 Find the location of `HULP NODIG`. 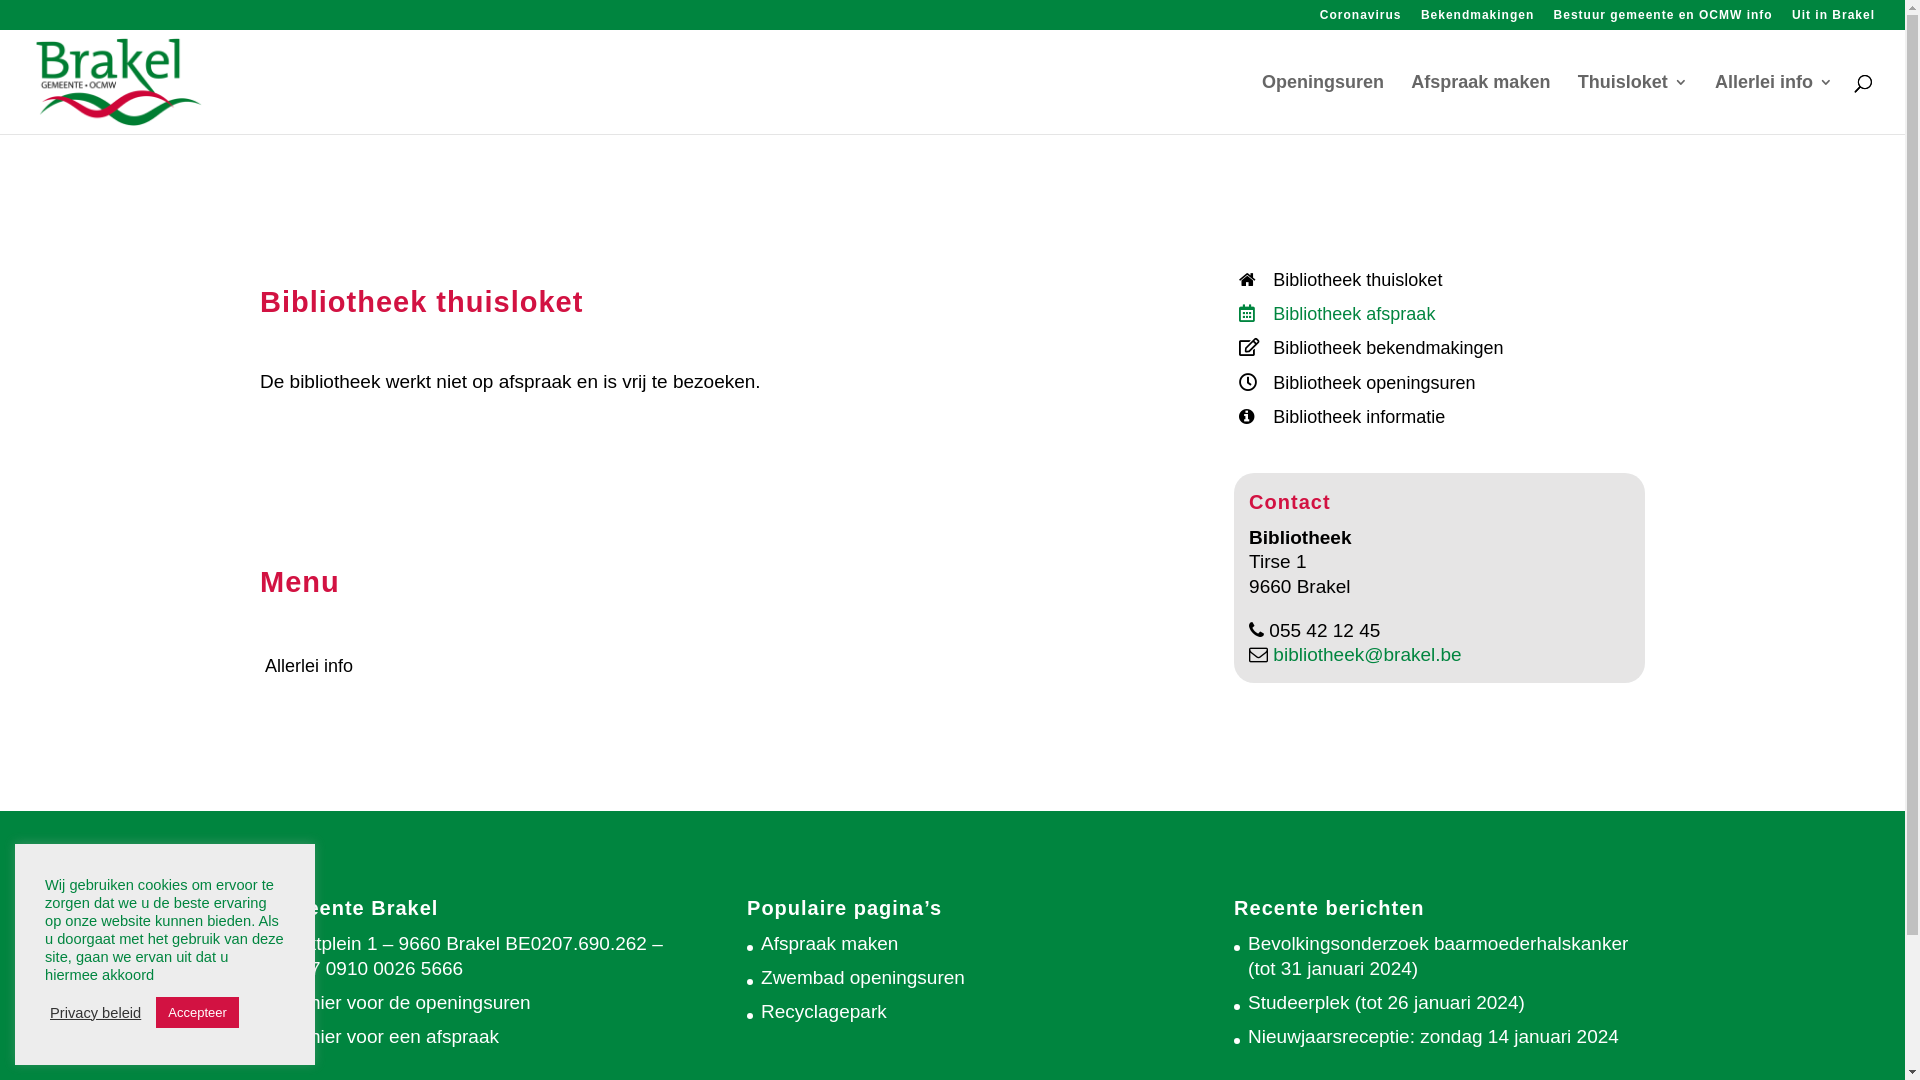

HULP NODIG is located at coordinates (1831, 22).